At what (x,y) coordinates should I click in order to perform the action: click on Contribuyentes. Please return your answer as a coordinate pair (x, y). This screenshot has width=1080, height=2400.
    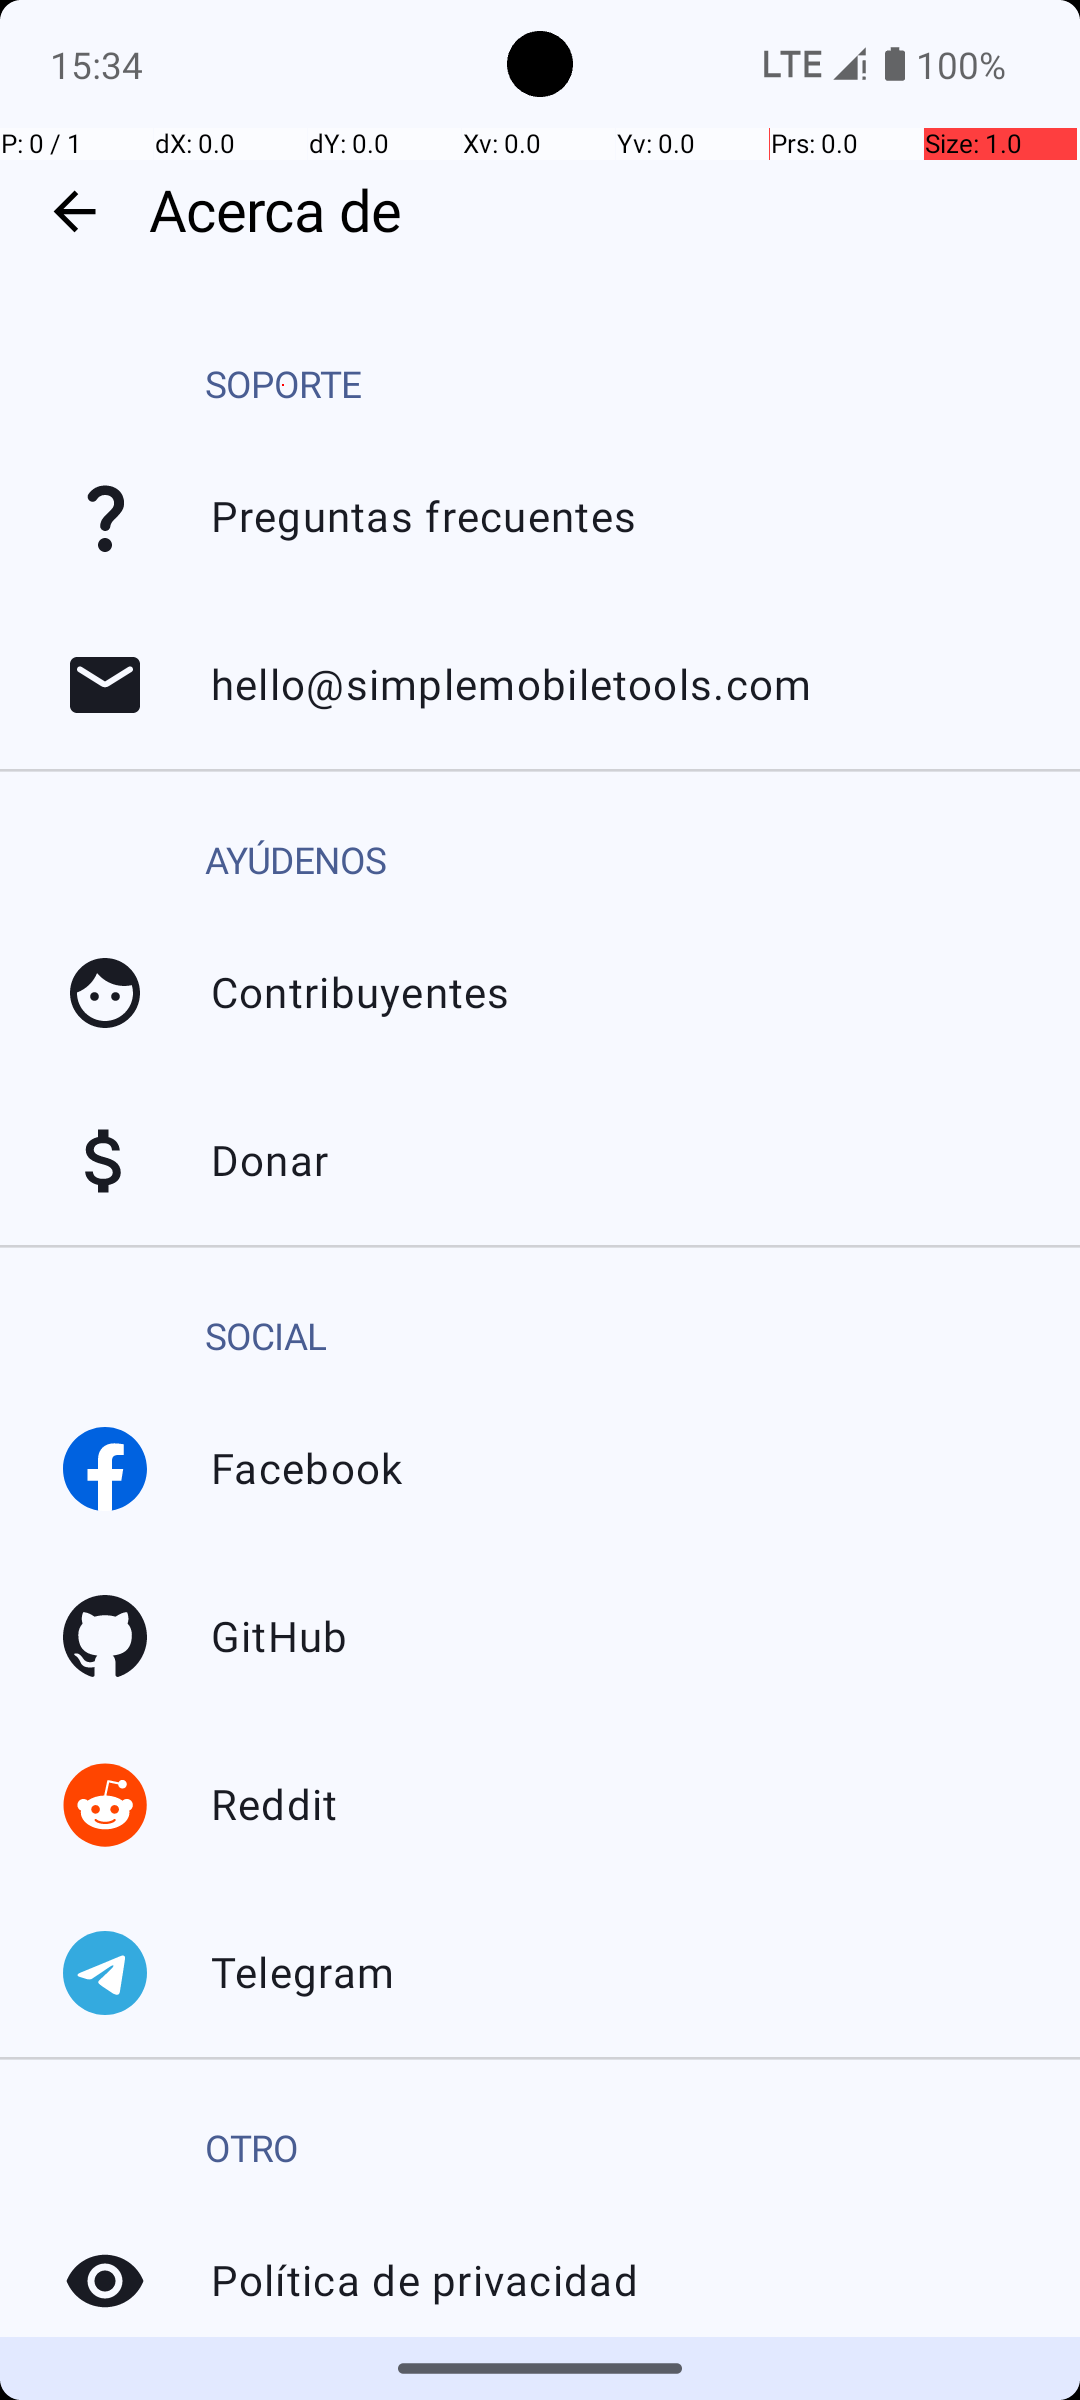
    Looking at the image, I should click on (105, 993).